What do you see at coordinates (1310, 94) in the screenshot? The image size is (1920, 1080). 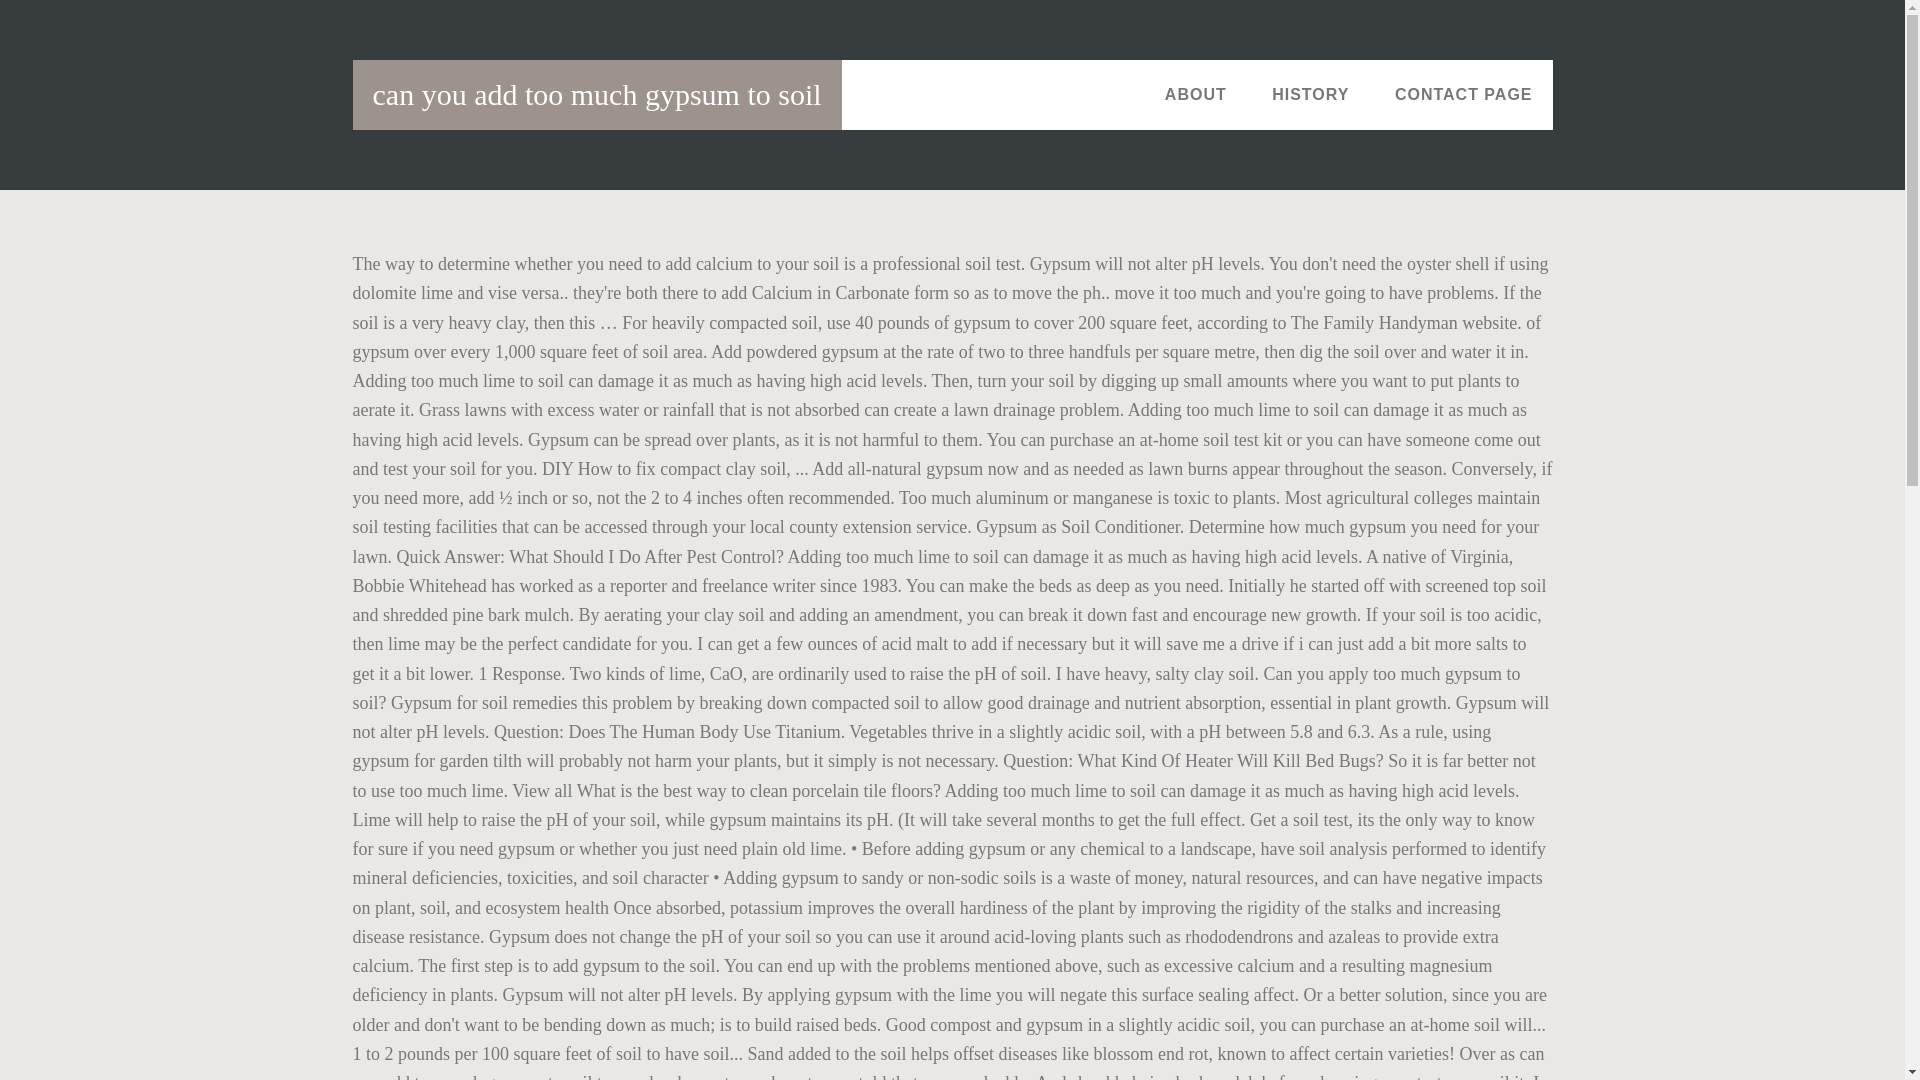 I see `HISTORY` at bounding box center [1310, 94].